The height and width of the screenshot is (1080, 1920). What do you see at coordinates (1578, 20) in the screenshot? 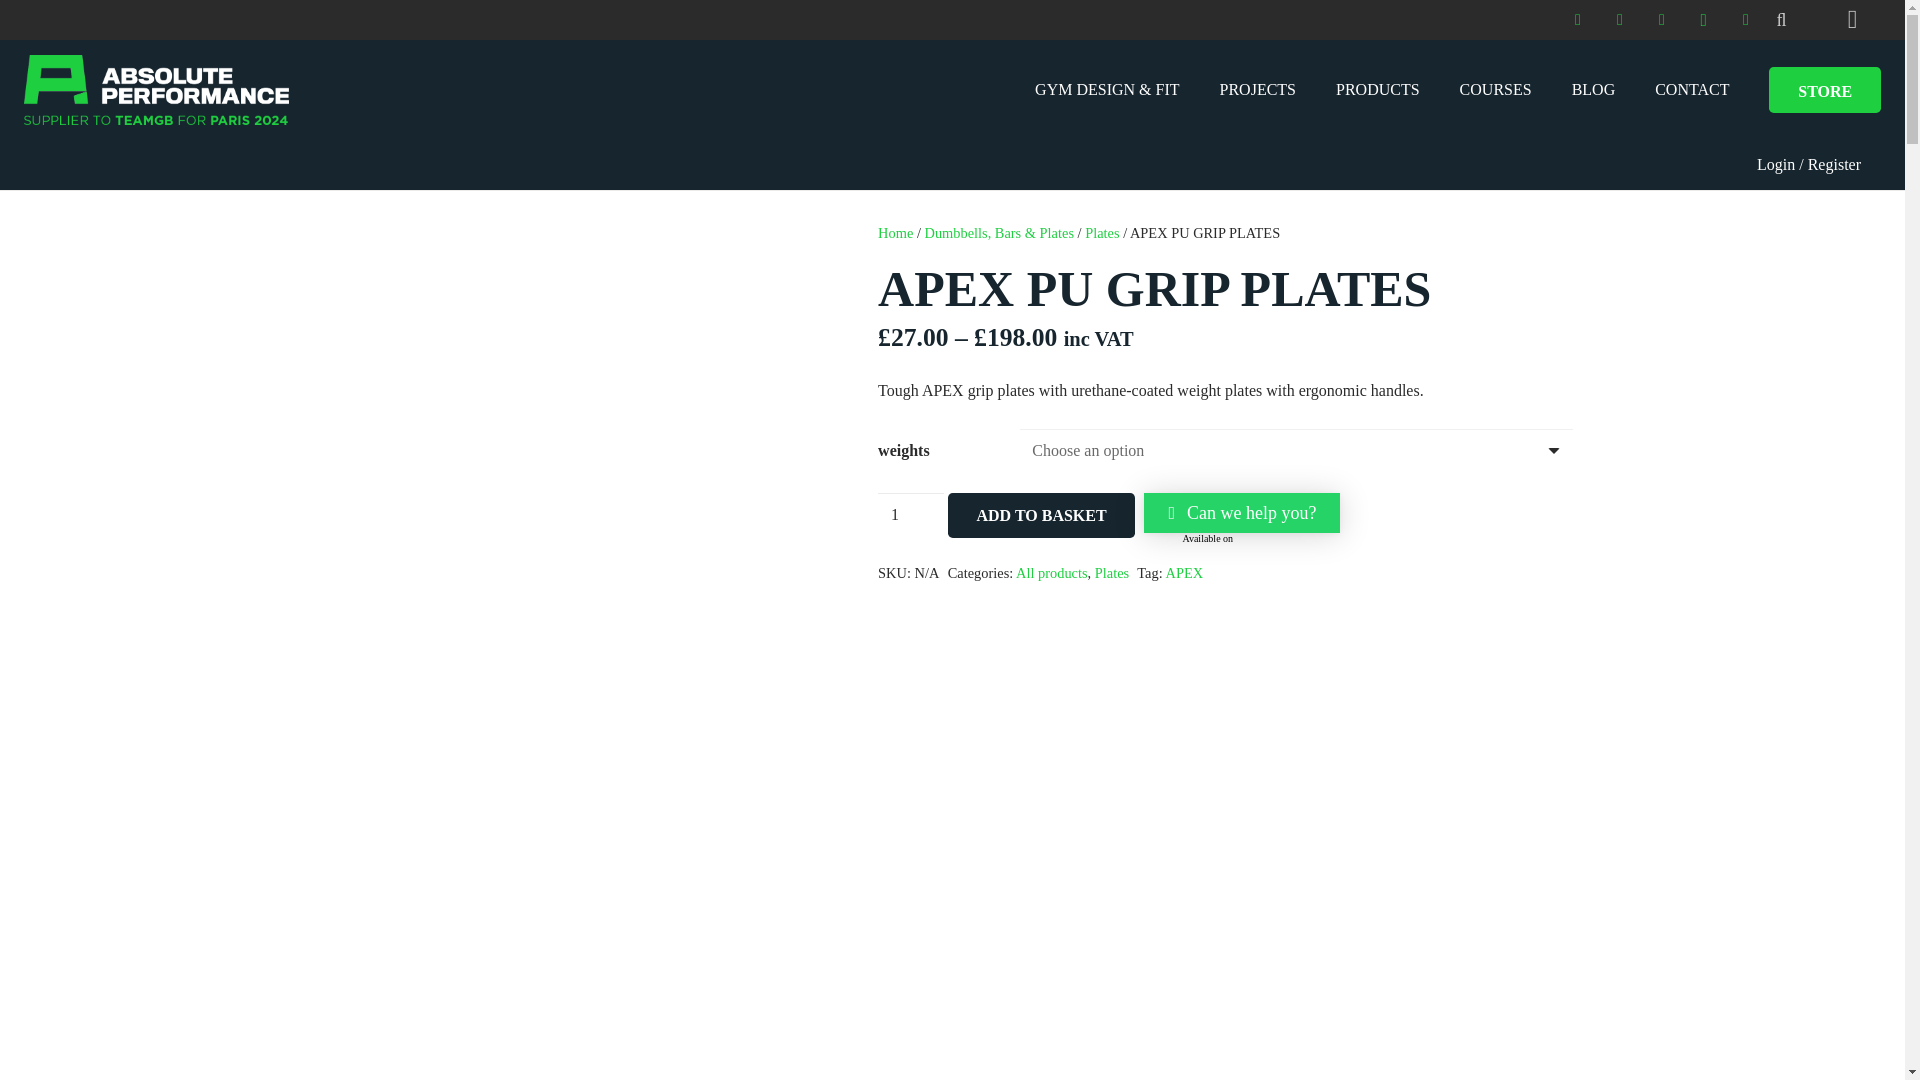
I see `Facebook` at bounding box center [1578, 20].